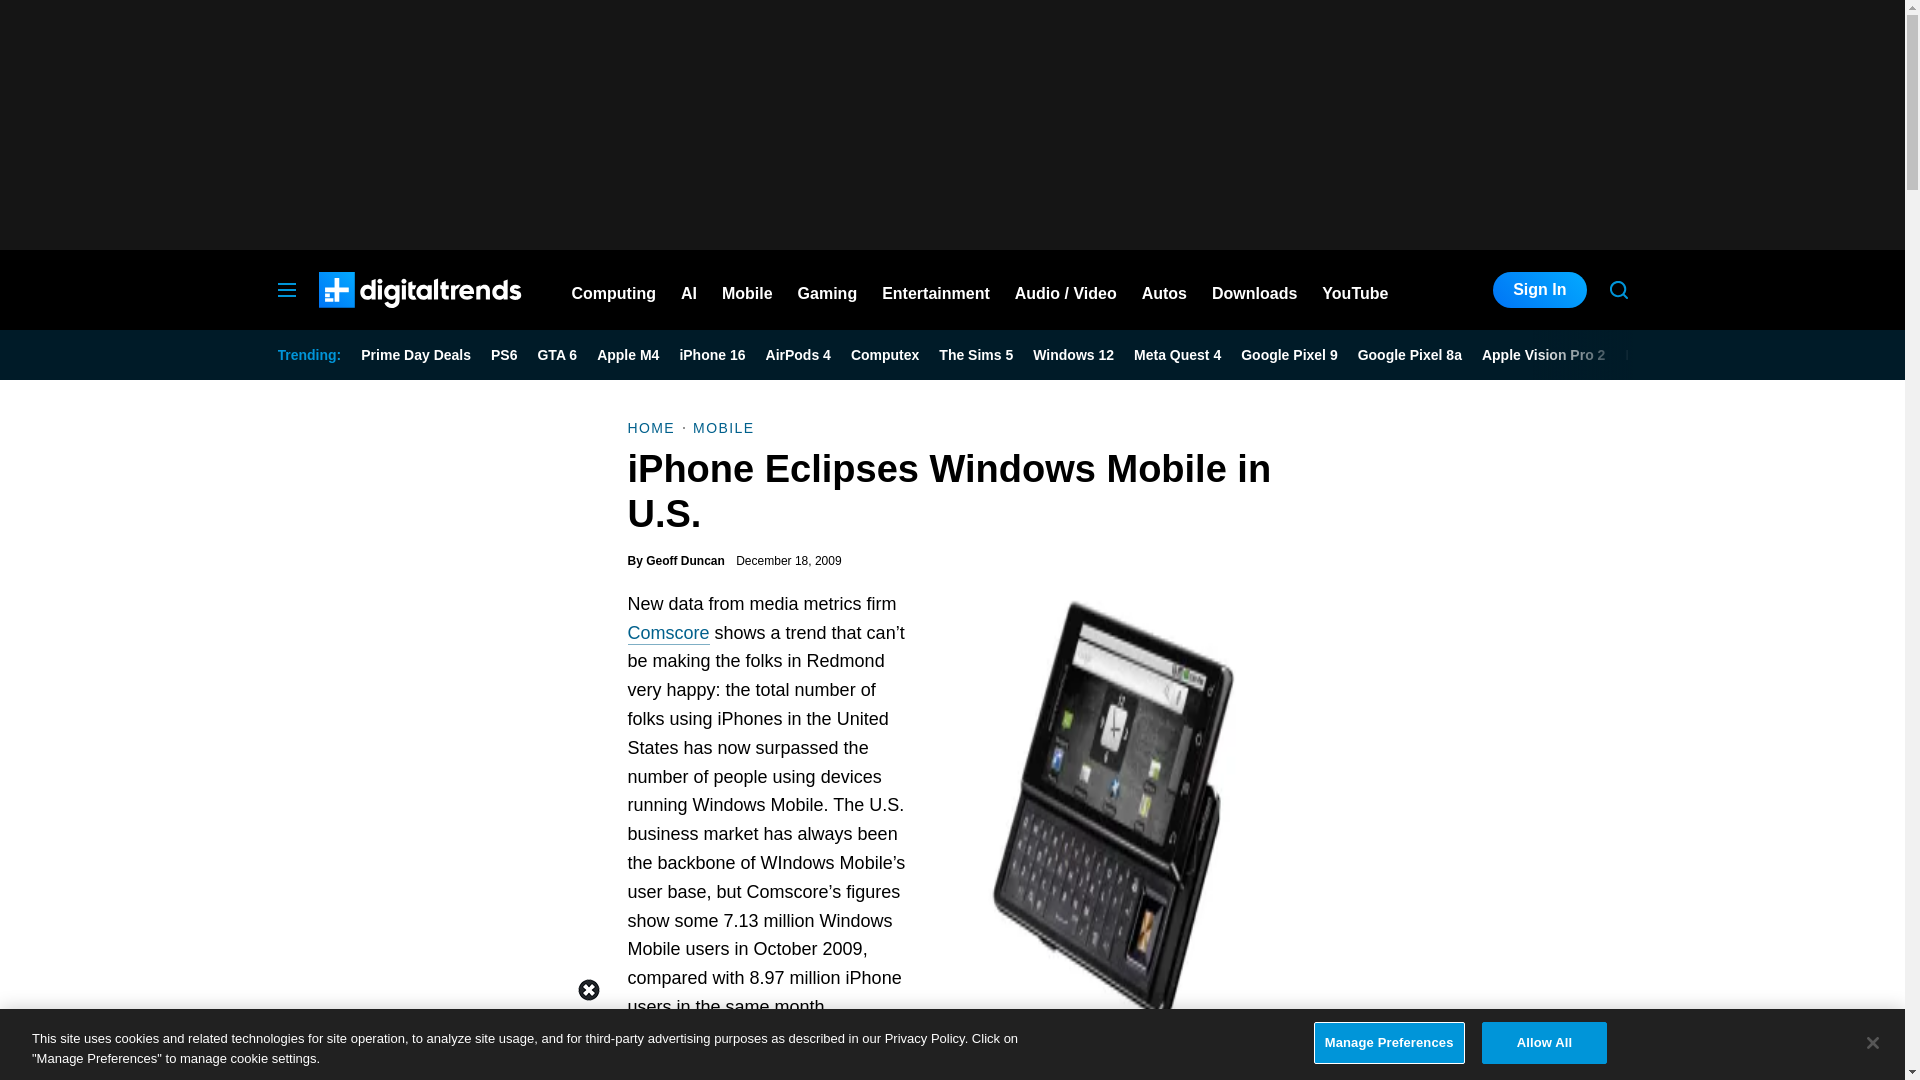 This screenshot has height=1080, width=1920. I want to click on Entertainment, so click(936, 290).